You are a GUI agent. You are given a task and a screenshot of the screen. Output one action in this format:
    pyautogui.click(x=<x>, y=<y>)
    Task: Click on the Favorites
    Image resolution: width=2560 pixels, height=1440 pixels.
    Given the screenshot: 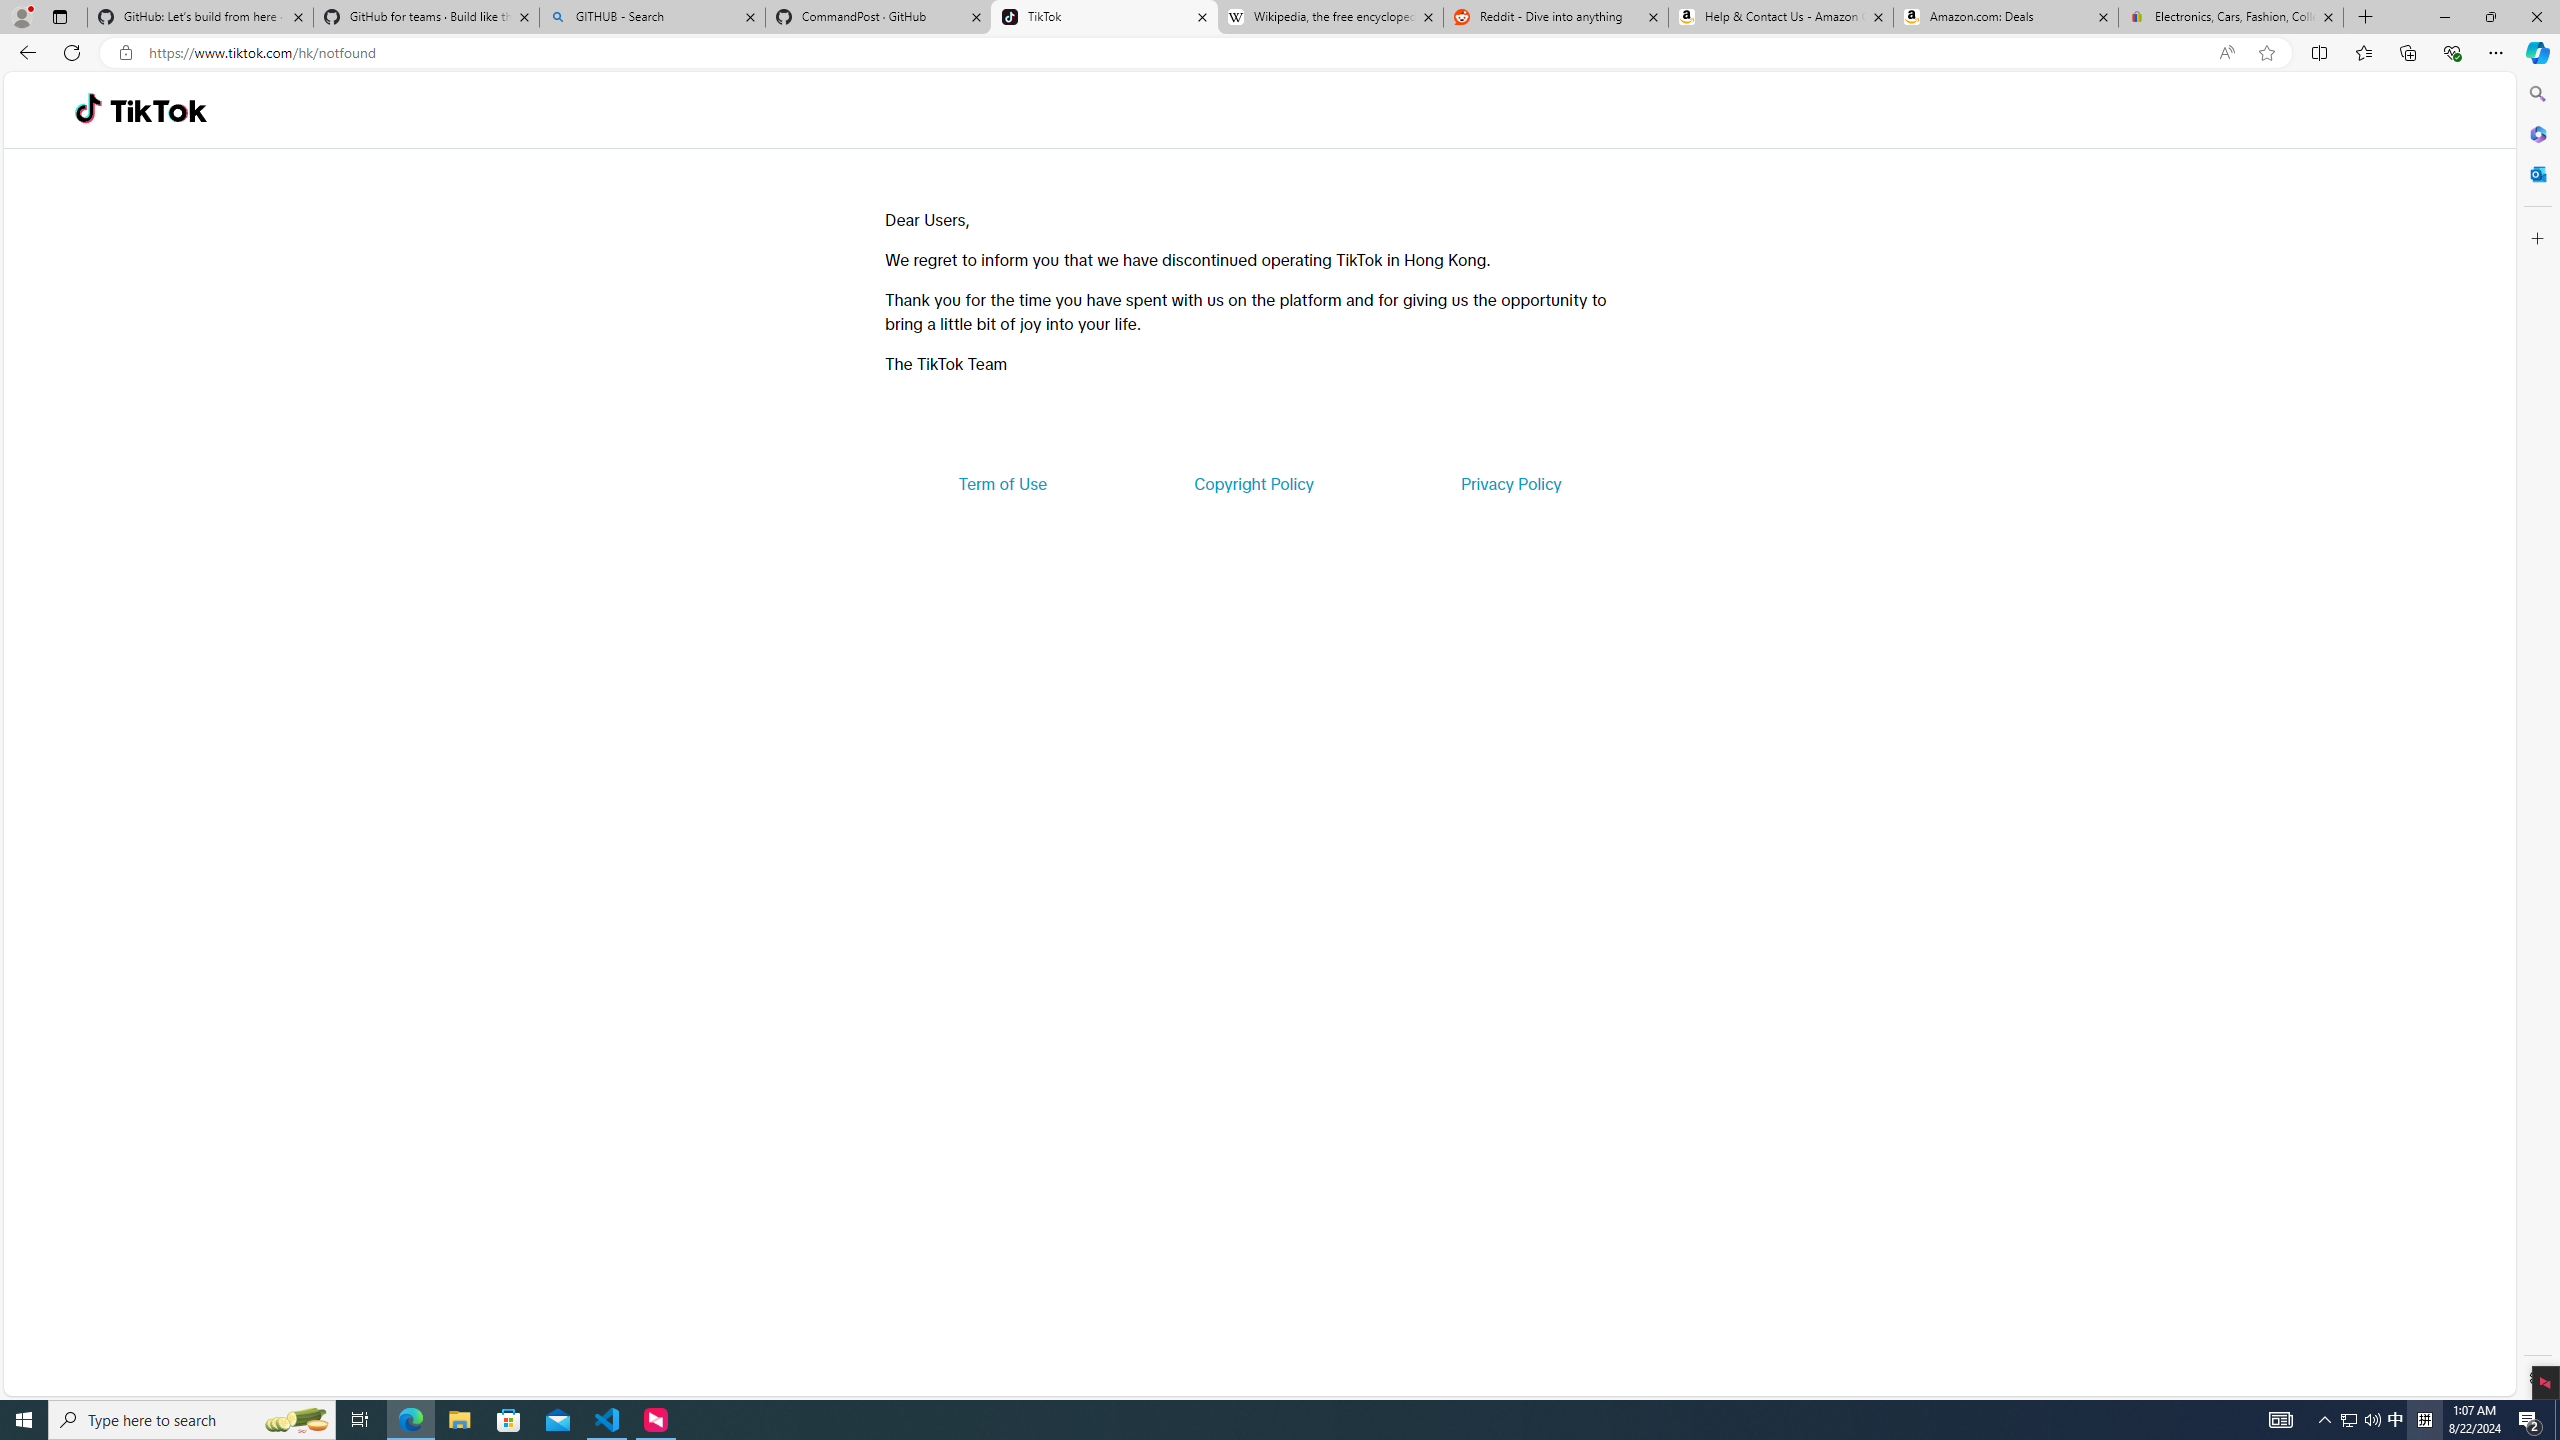 What is the action you would take?
    pyautogui.click(x=2364, y=52)
    